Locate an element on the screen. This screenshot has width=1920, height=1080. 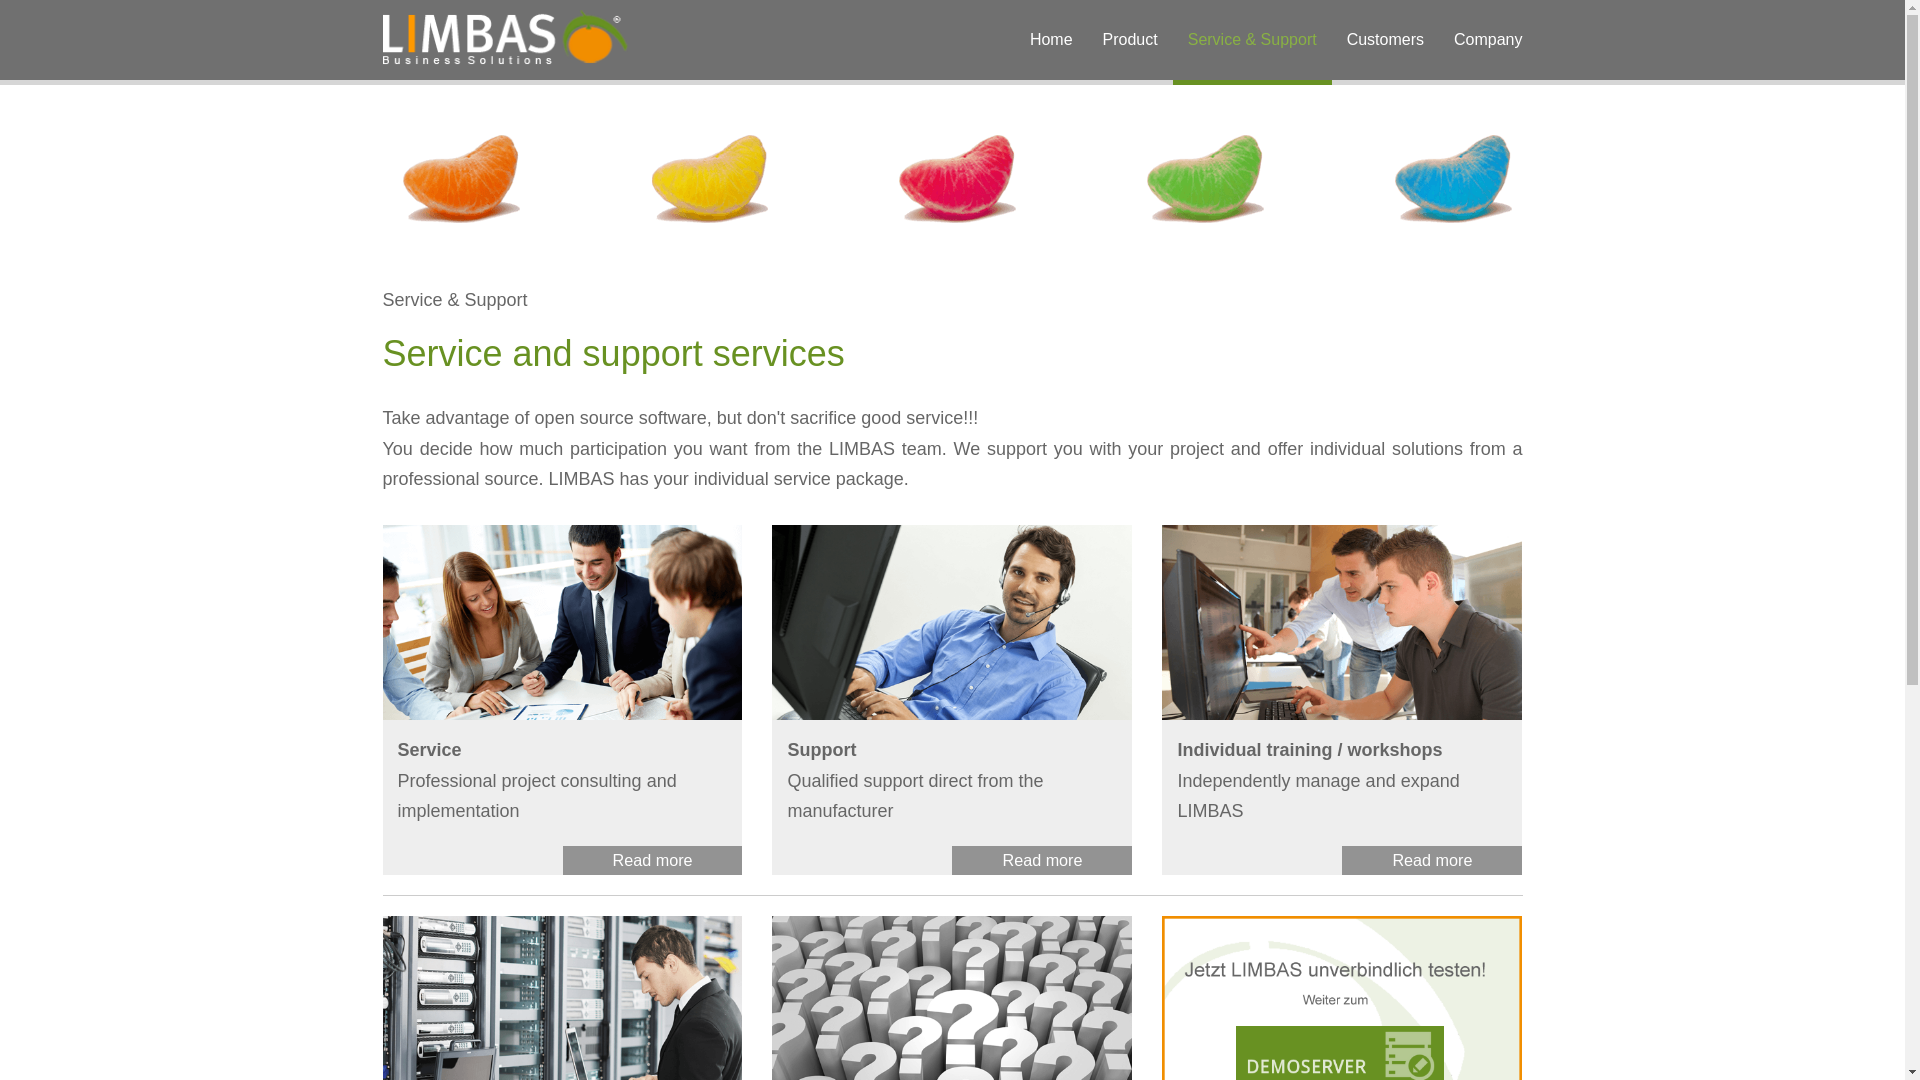
Read more is located at coordinates (1432, 860).